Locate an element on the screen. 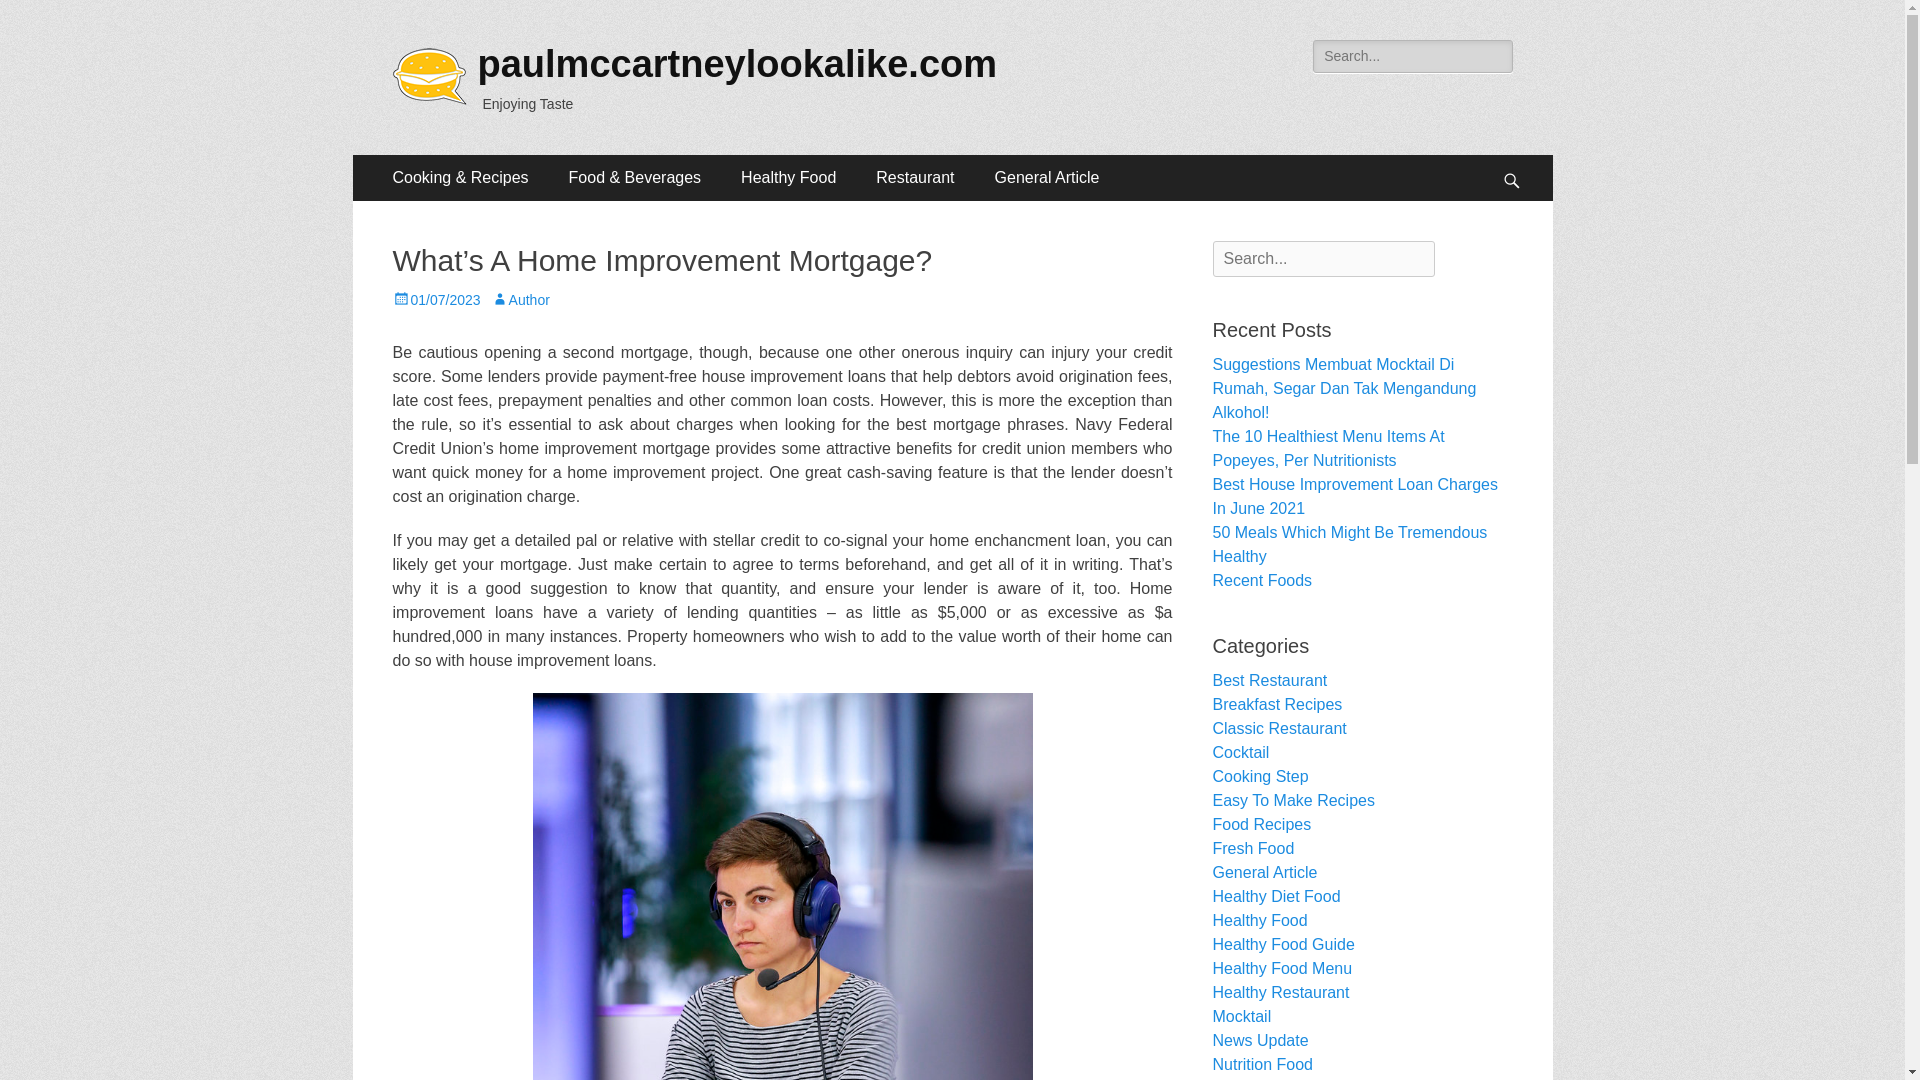 This screenshot has width=1920, height=1080. Healthy Food is located at coordinates (788, 178).